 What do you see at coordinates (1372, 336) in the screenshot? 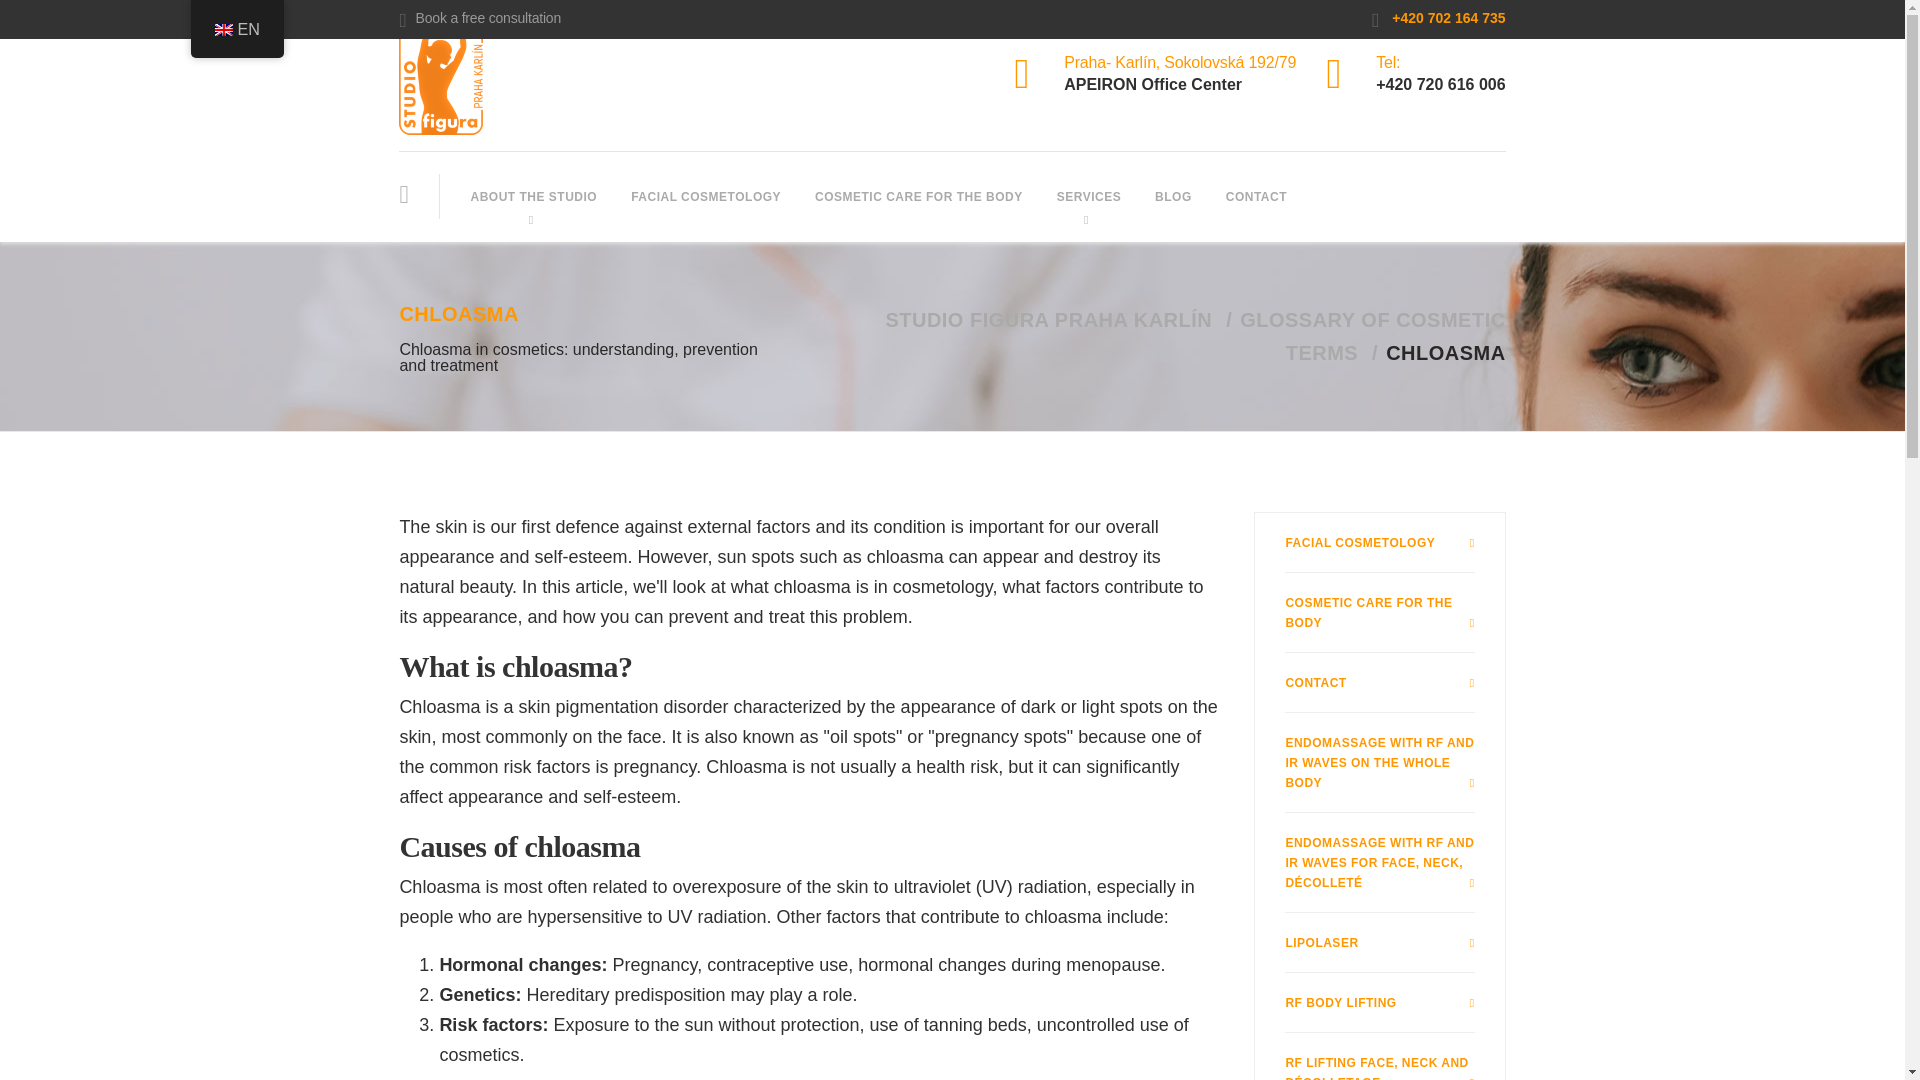
I see `GLOSSARY OF COSMETIC TERMS` at bounding box center [1372, 336].